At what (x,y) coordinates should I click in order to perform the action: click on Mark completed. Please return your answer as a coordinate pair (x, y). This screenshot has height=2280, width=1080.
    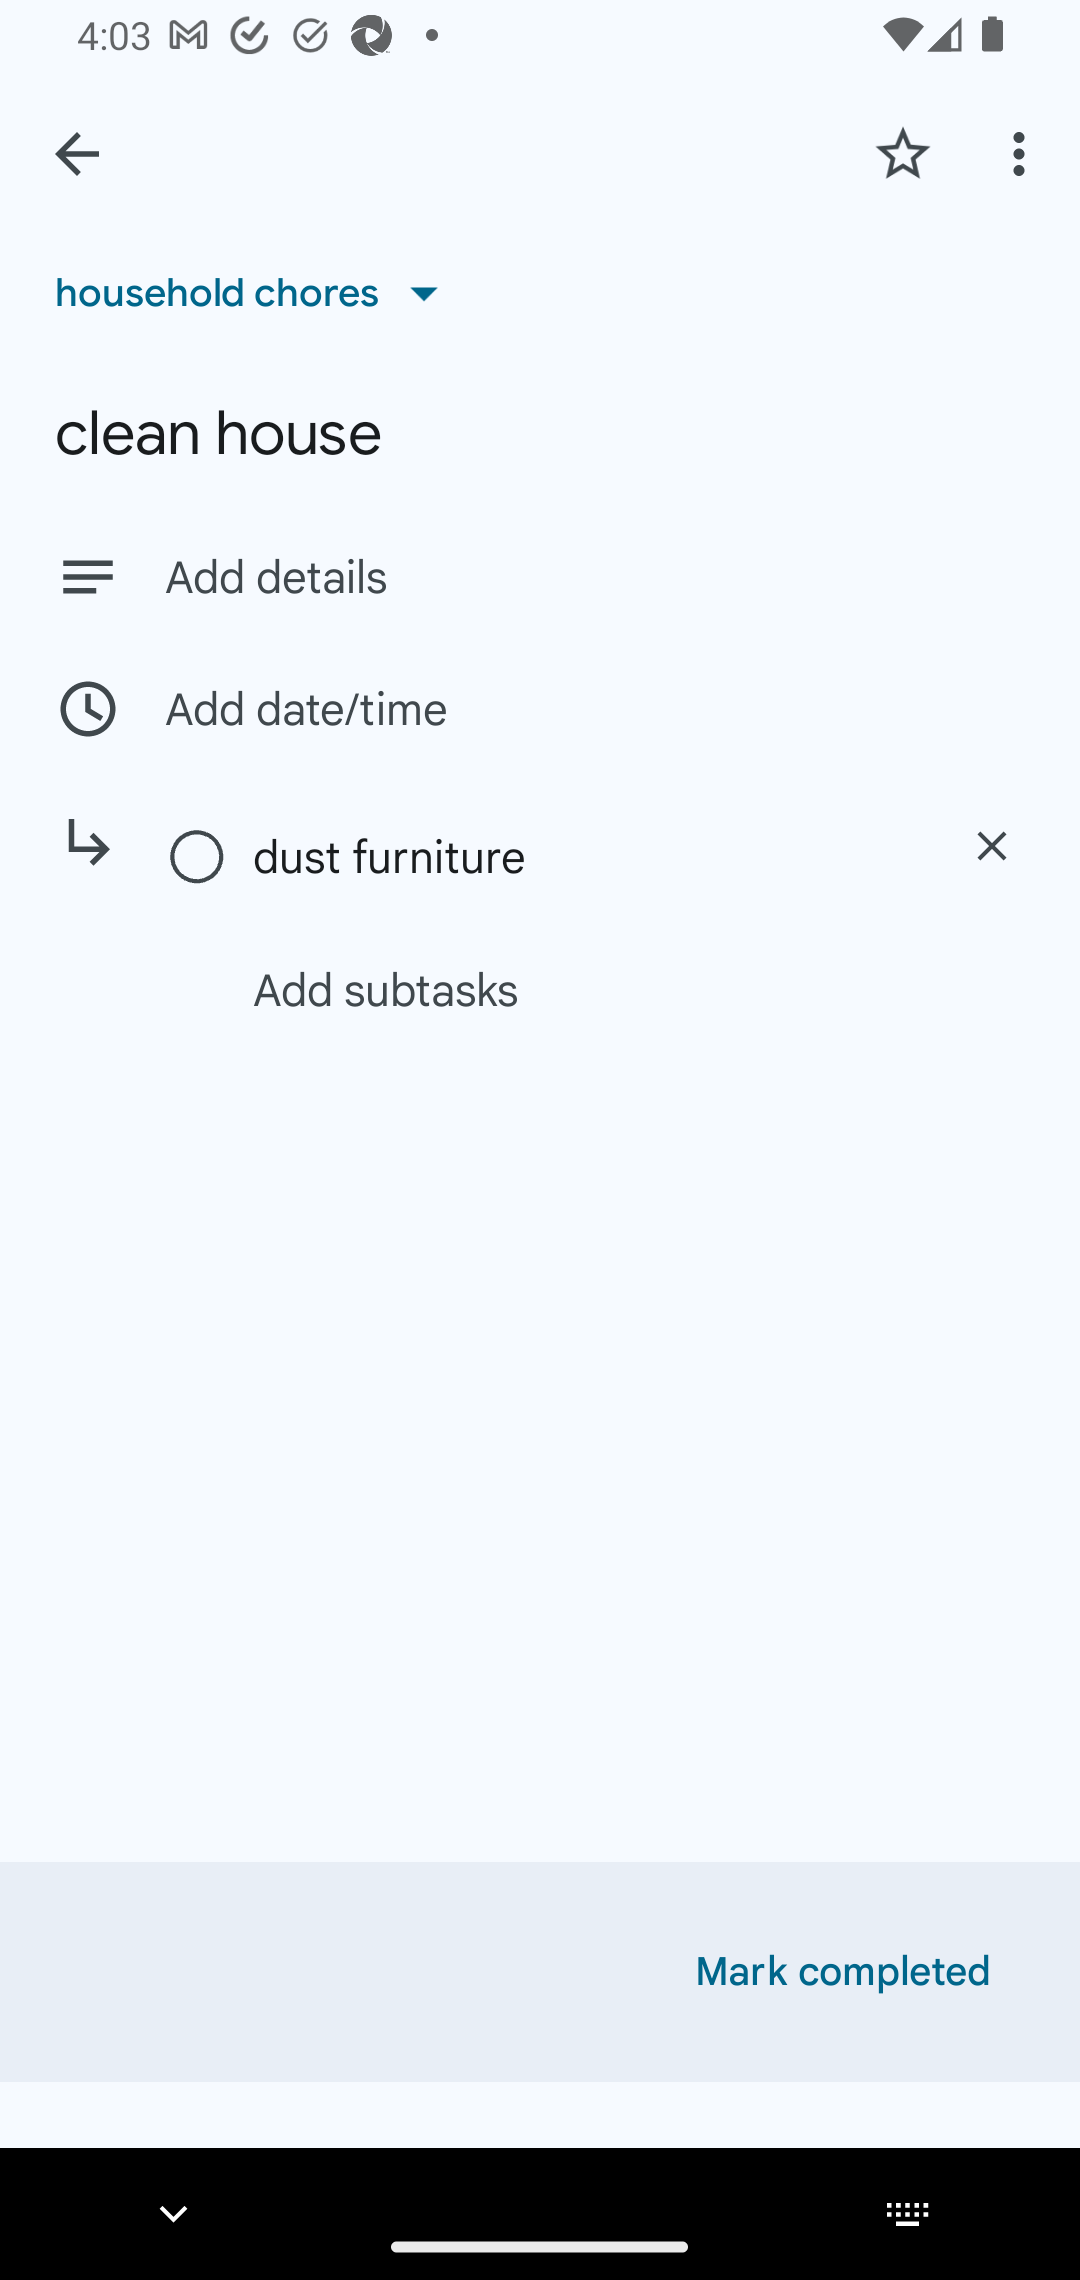
    Looking at the image, I should click on (843, 1972).